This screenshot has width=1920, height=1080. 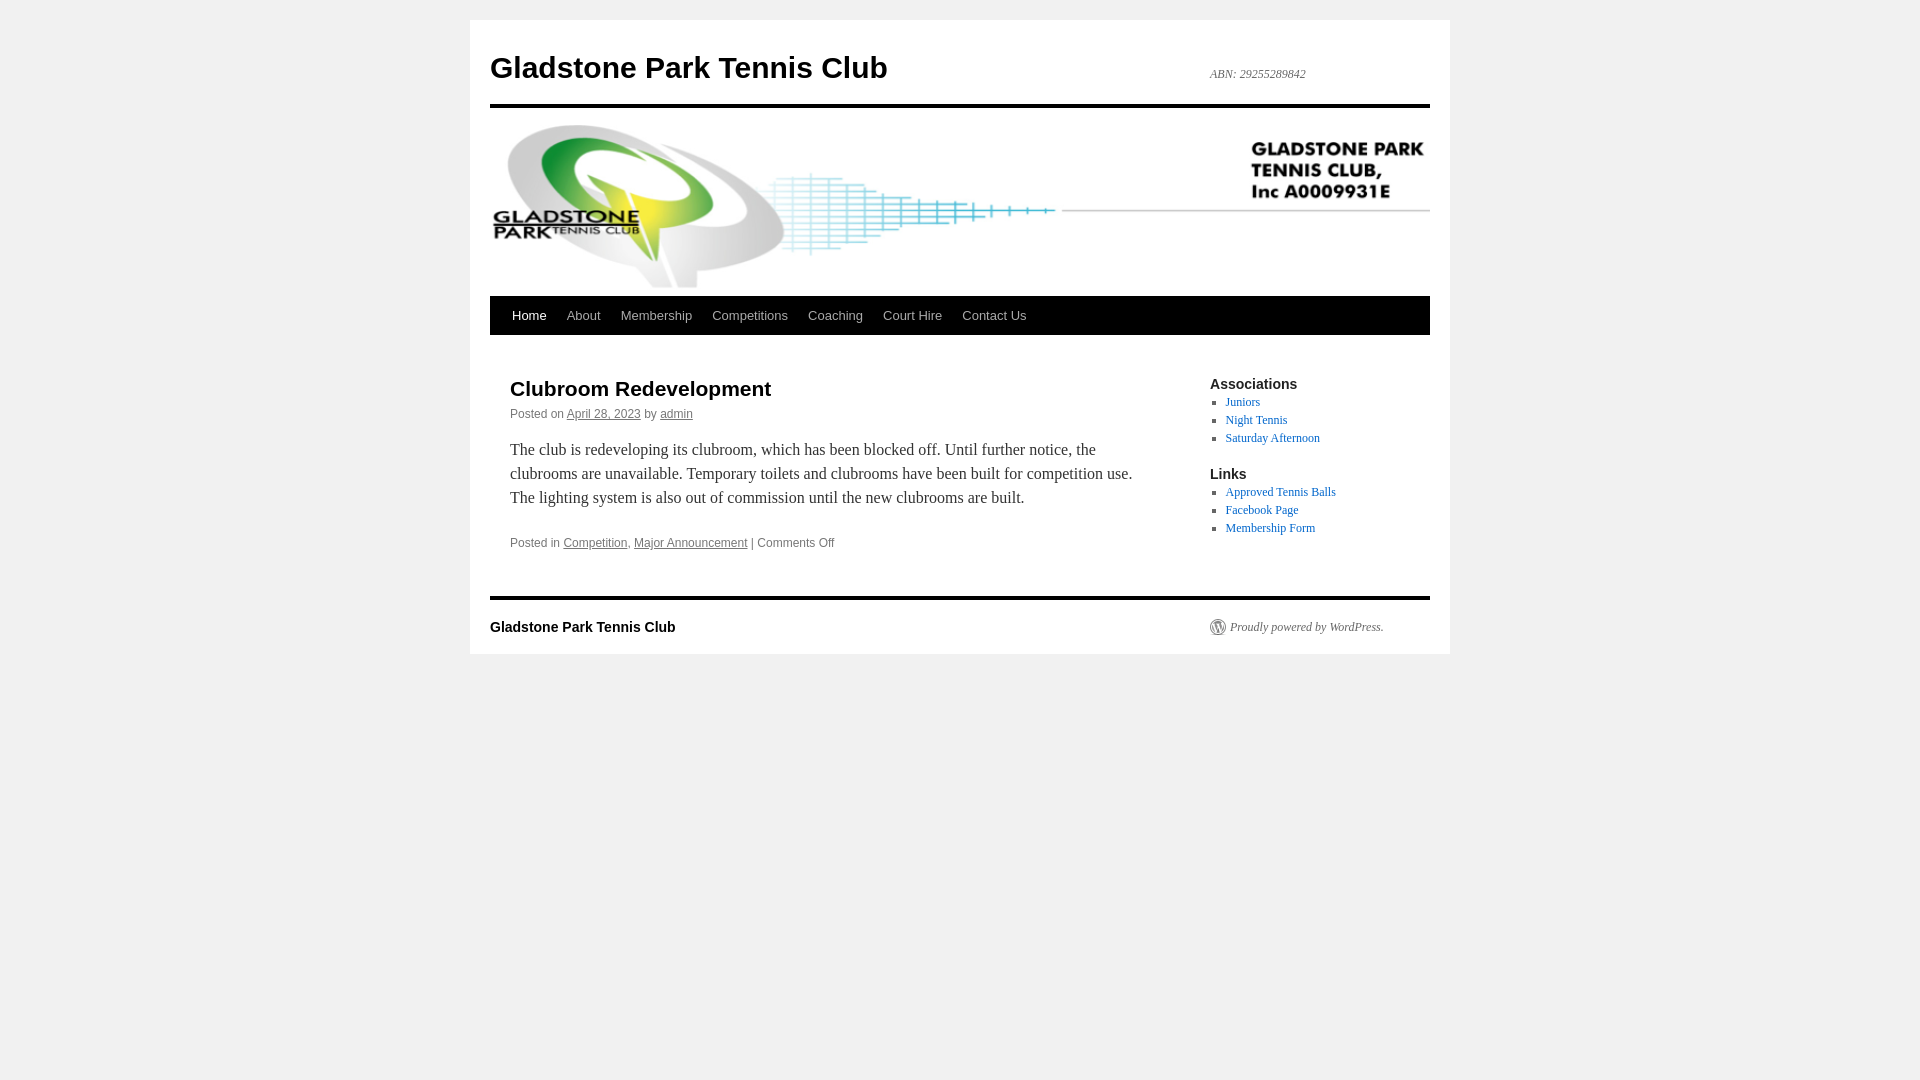 What do you see at coordinates (1262, 510) in the screenshot?
I see `Facebook Page` at bounding box center [1262, 510].